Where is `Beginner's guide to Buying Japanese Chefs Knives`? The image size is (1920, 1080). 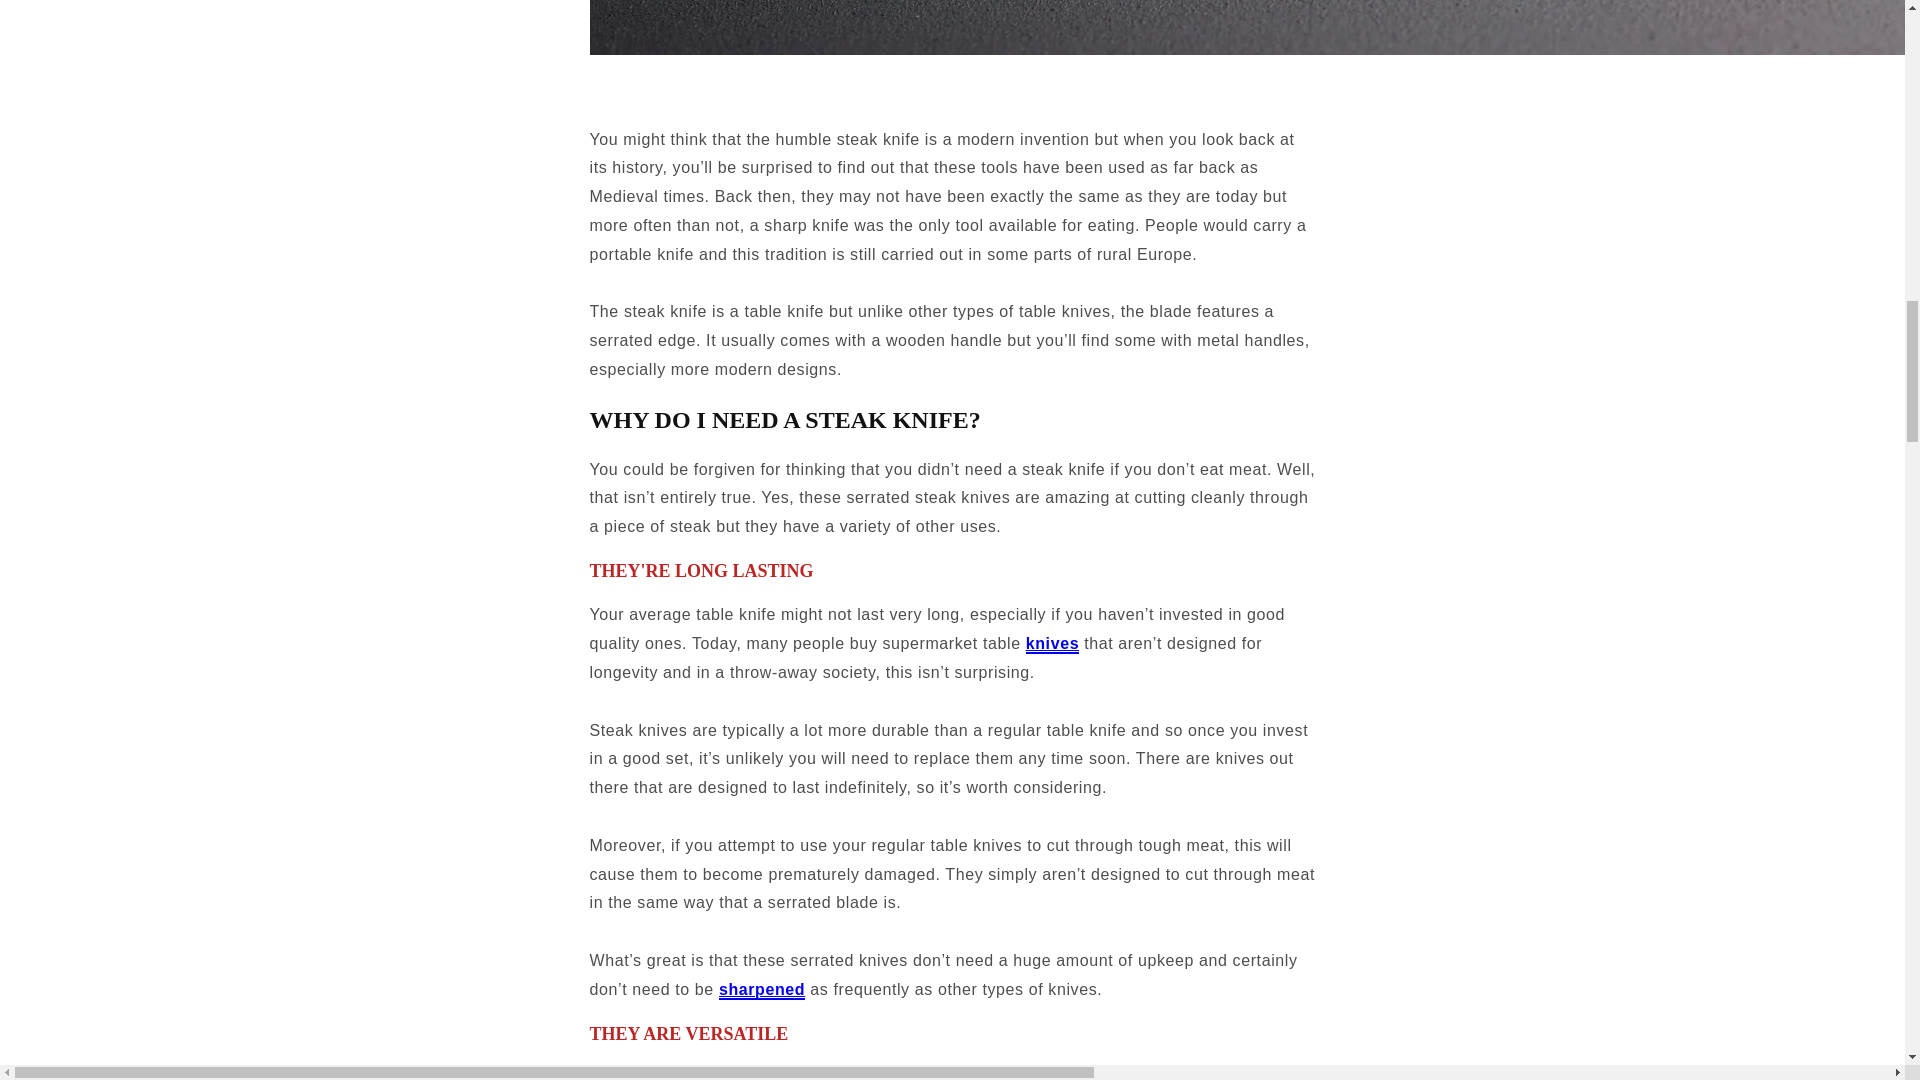
Beginner's guide to Buying Japanese Chefs Knives is located at coordinates (1052, 644).